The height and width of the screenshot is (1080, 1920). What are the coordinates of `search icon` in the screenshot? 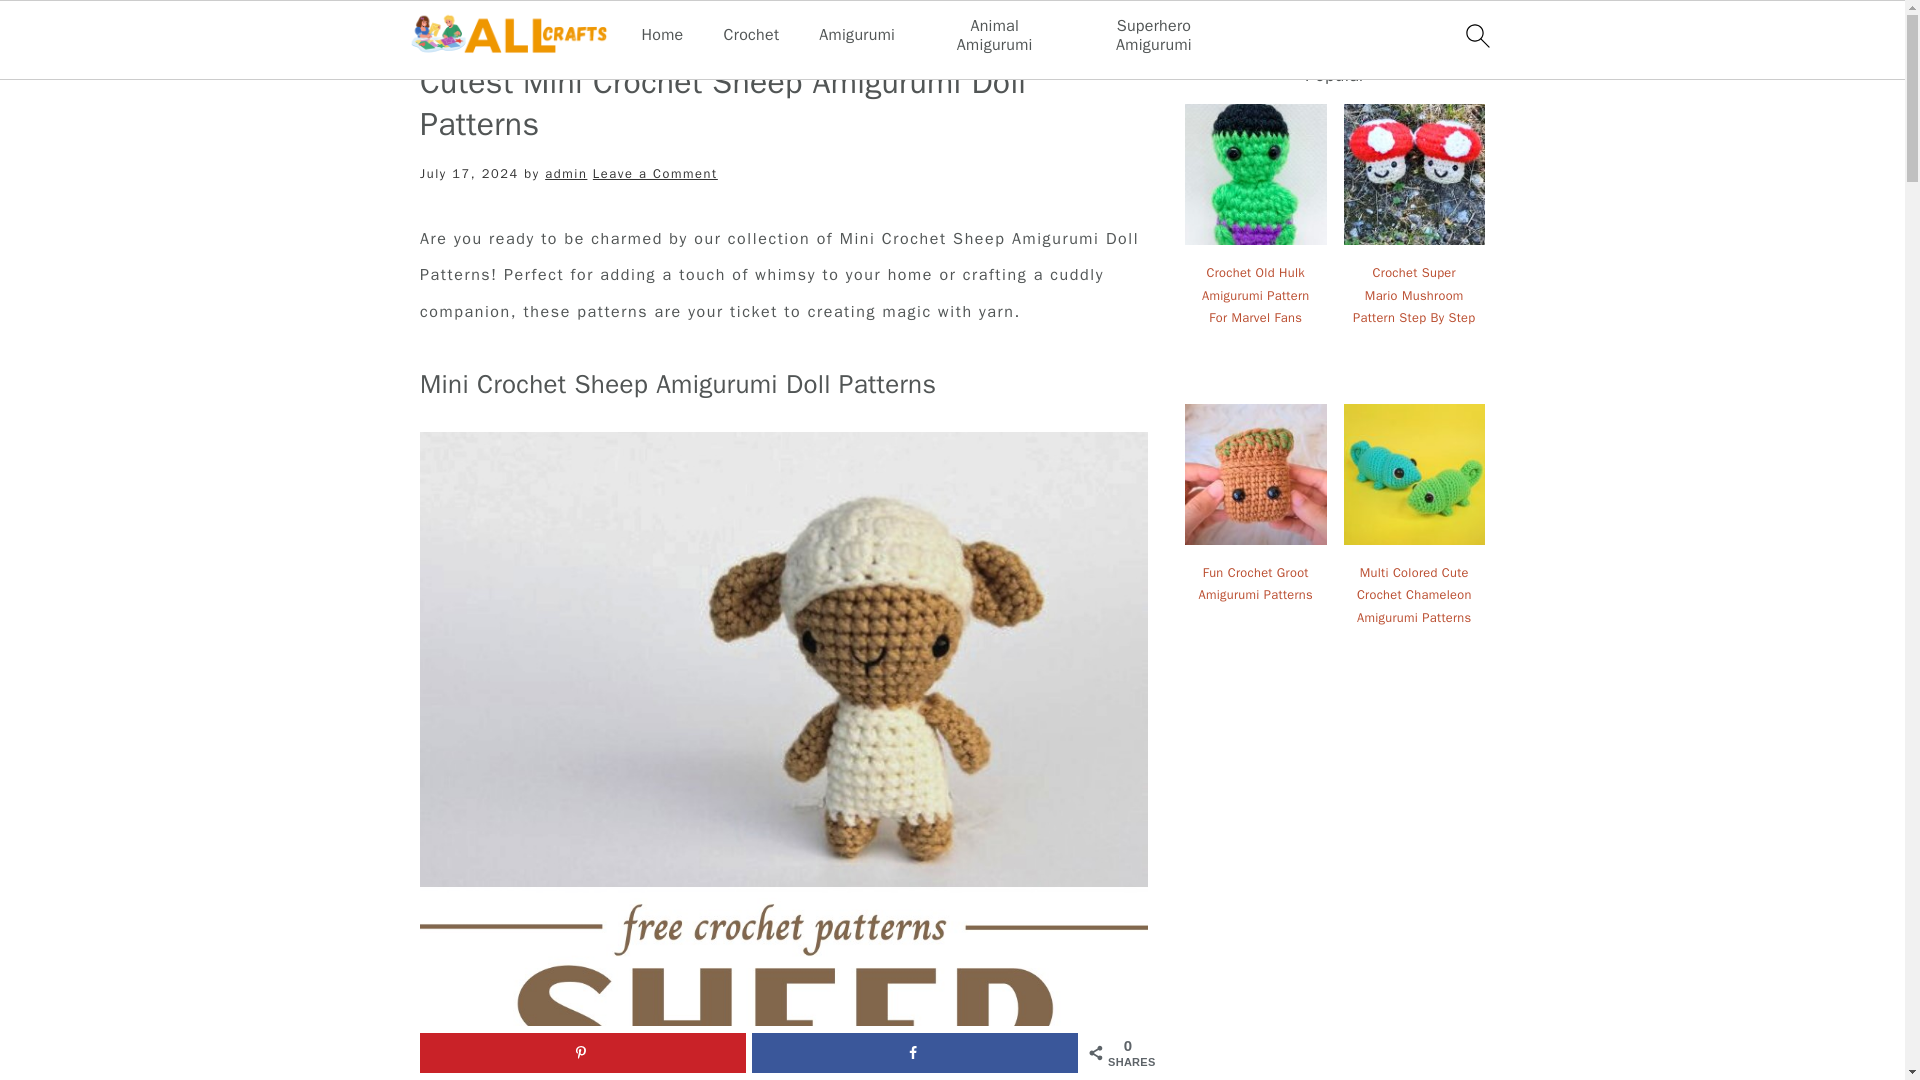 It's located at (1476, 35).